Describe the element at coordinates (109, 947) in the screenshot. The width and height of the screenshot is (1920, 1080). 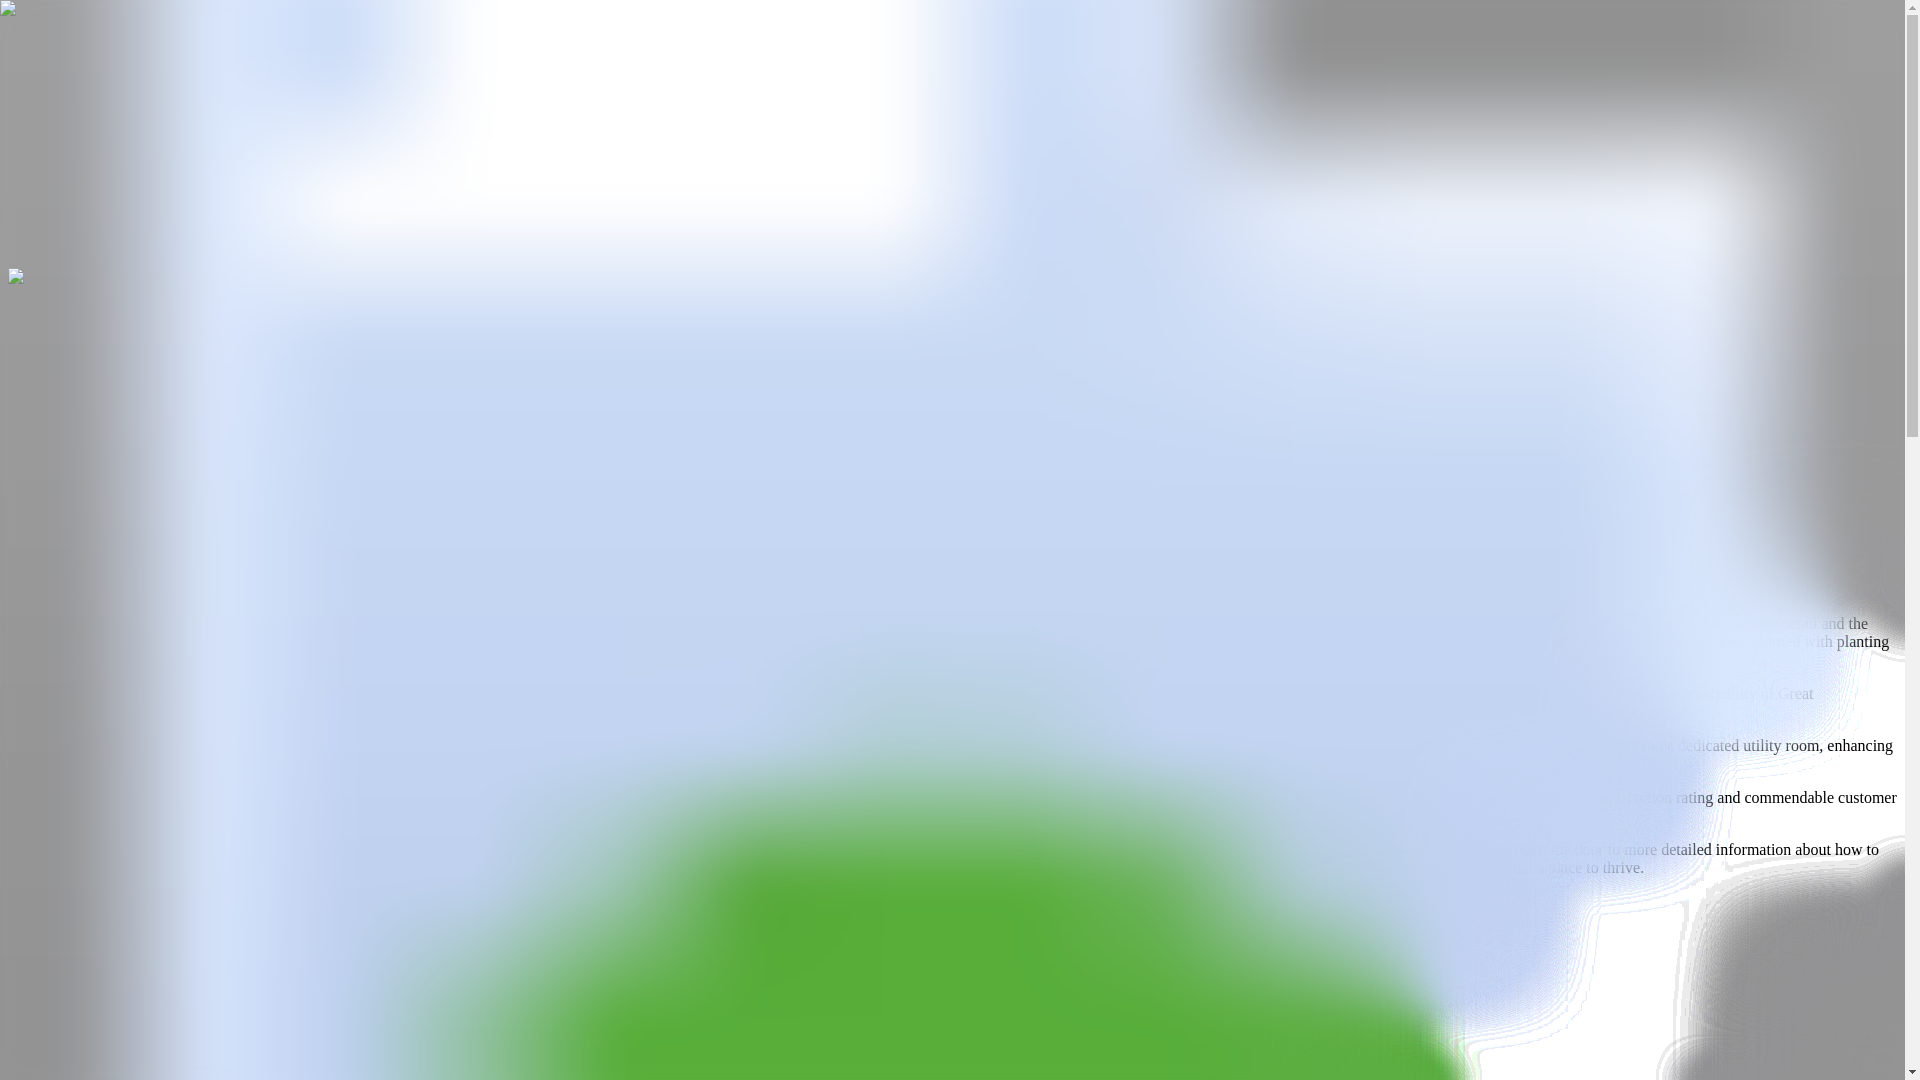
I see `Secondary` at that location.